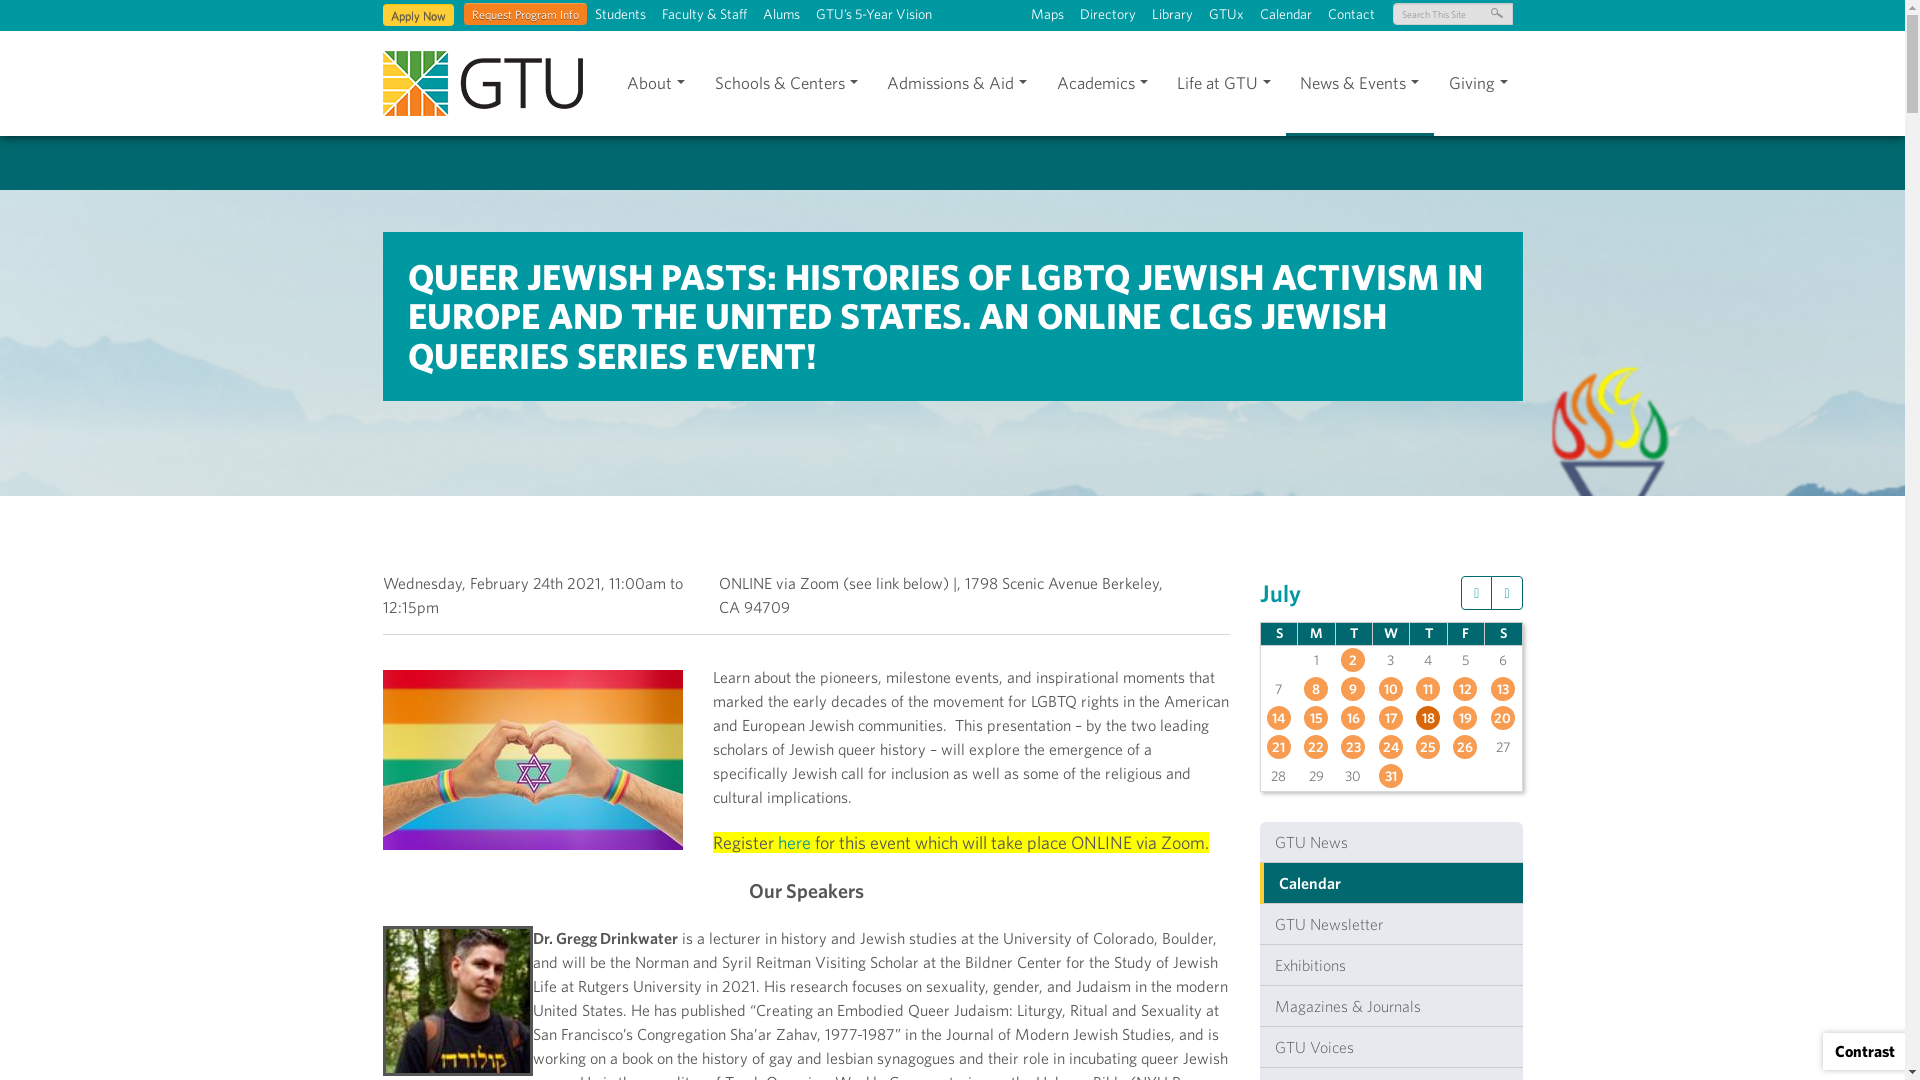 The height and width of the screenshot is (1080, 1920). What do you see at coordinates (1452, 14) in the screenshot?
I see `Enter the terms you wish to search for.` at bounding box center [1452, 14].